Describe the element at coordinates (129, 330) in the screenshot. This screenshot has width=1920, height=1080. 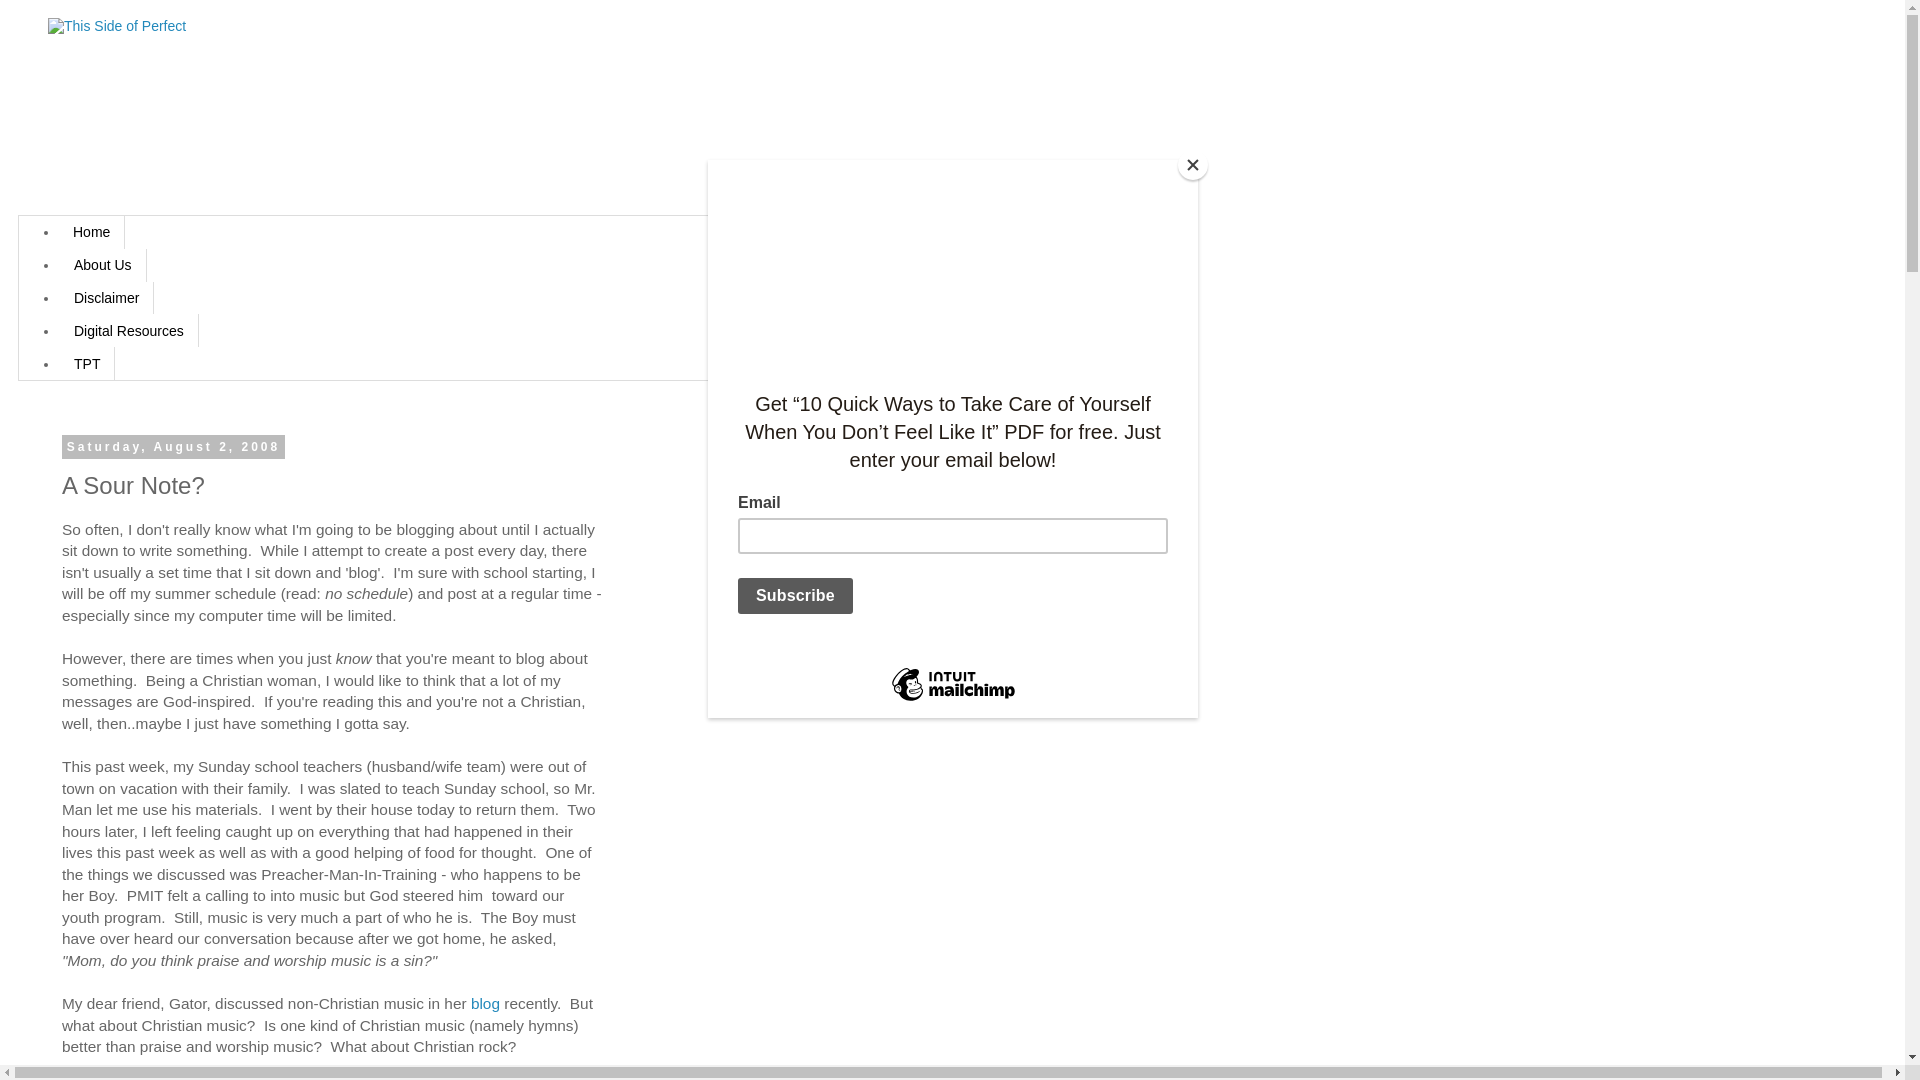
I see `Digital Resources` at that location.